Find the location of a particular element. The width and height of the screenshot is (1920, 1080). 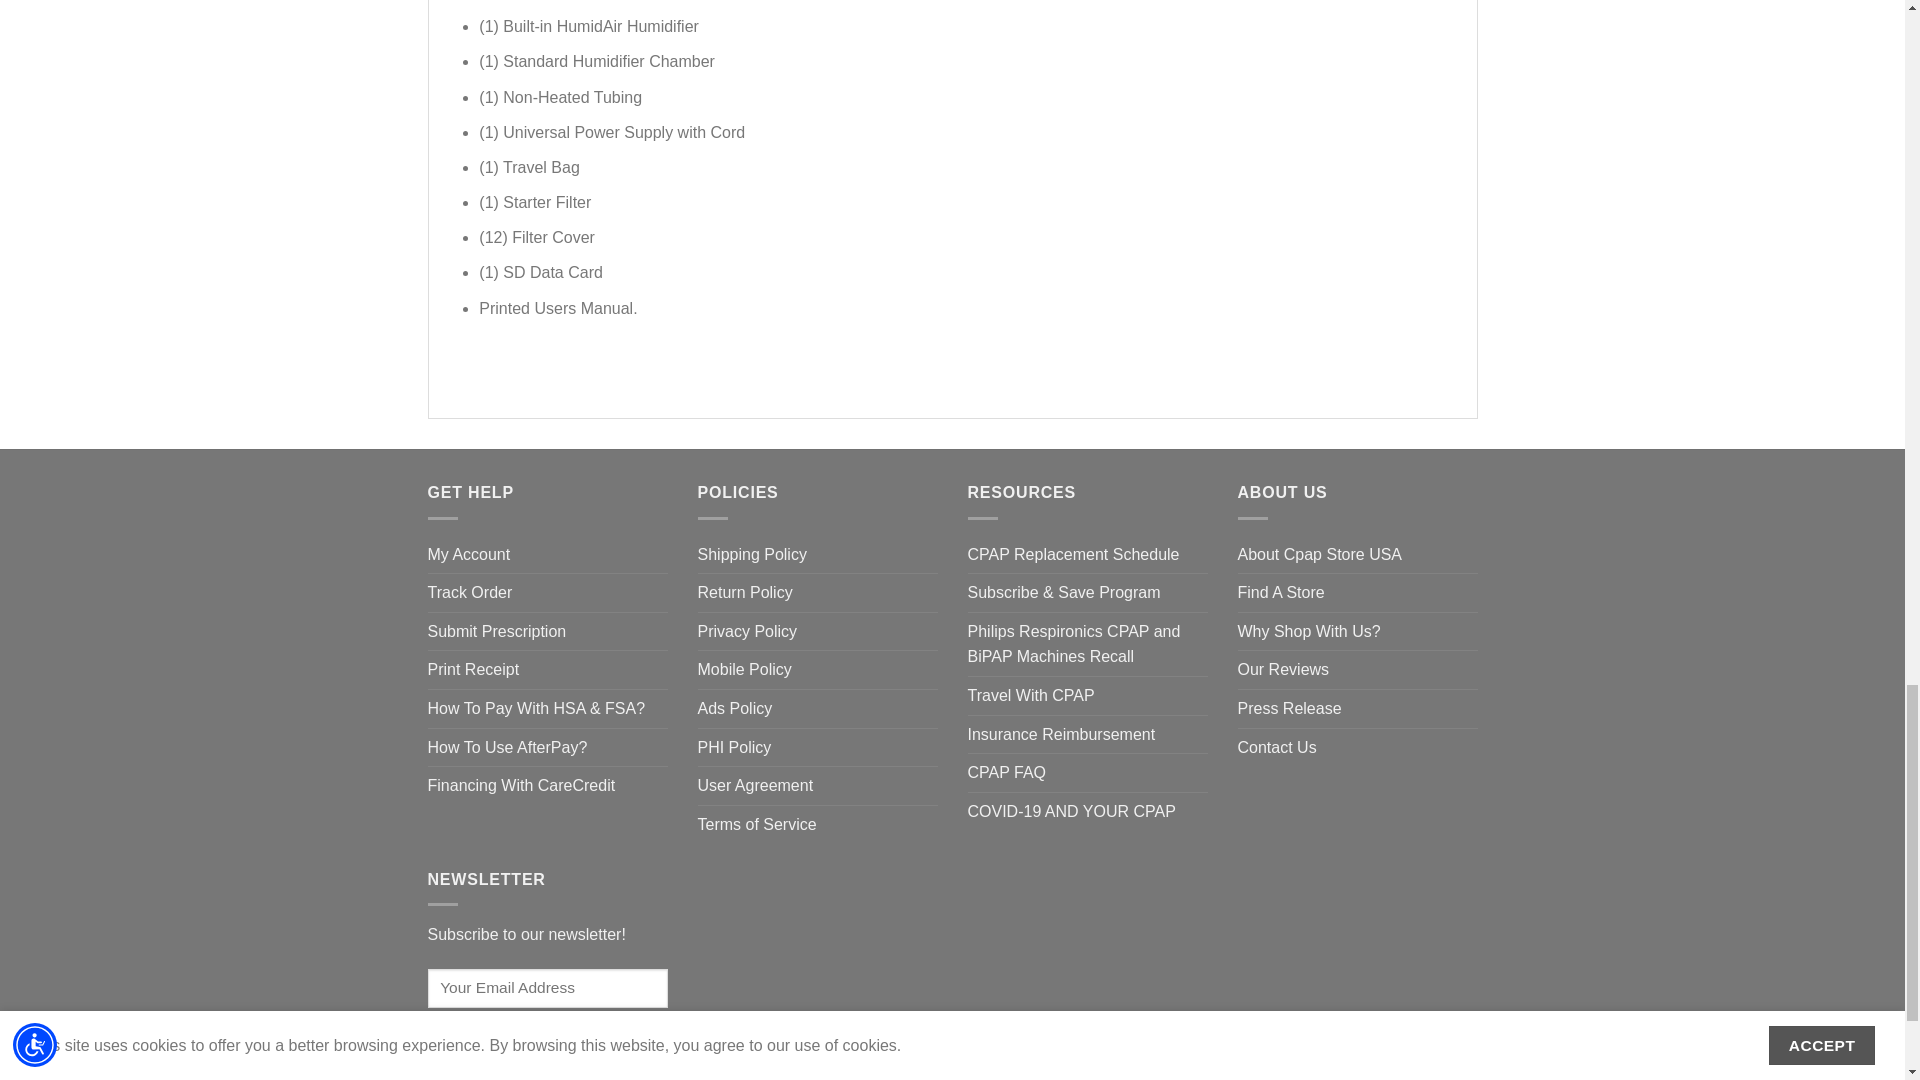

Submit is located at coordinates (478, 1042).